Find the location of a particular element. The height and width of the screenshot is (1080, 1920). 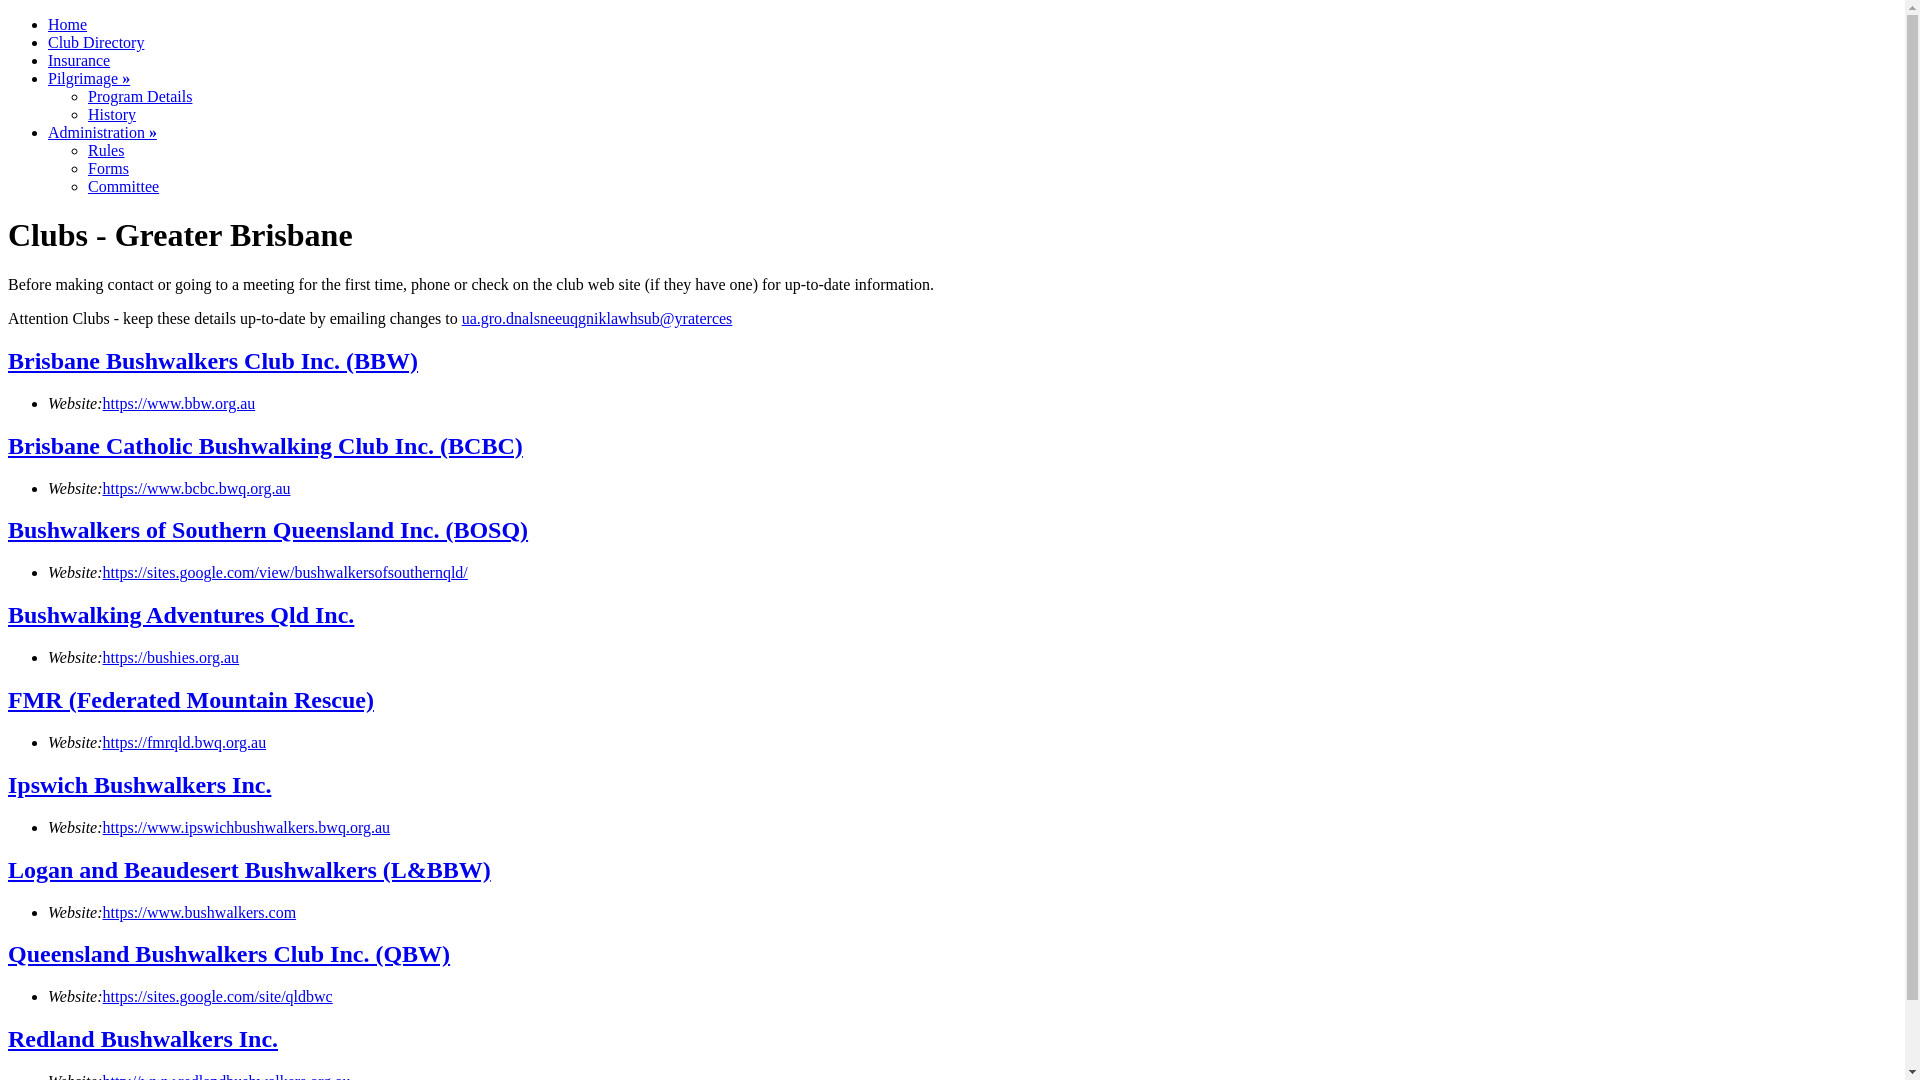

https://fmrqld.bwq.org.au is located at coordinates (185, 742).